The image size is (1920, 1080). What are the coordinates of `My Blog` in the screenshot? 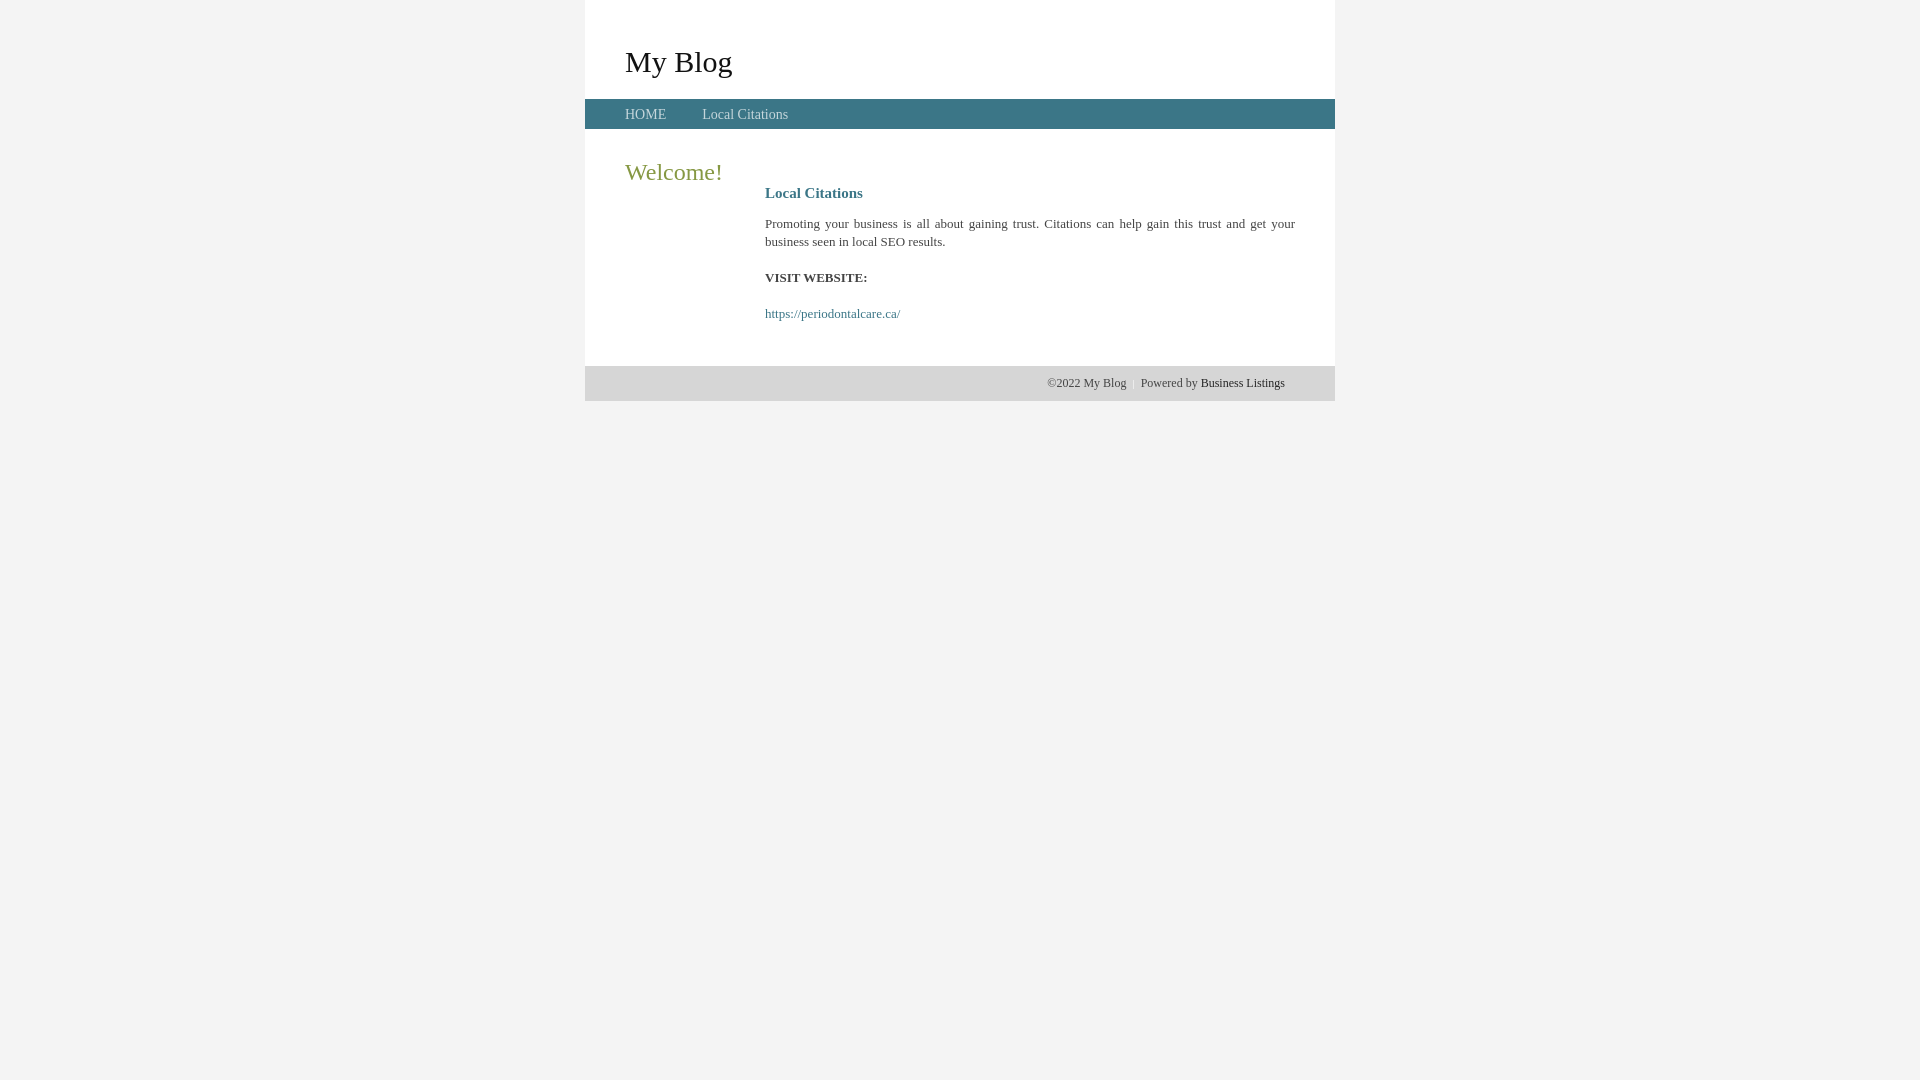 It's located at (679, 61).